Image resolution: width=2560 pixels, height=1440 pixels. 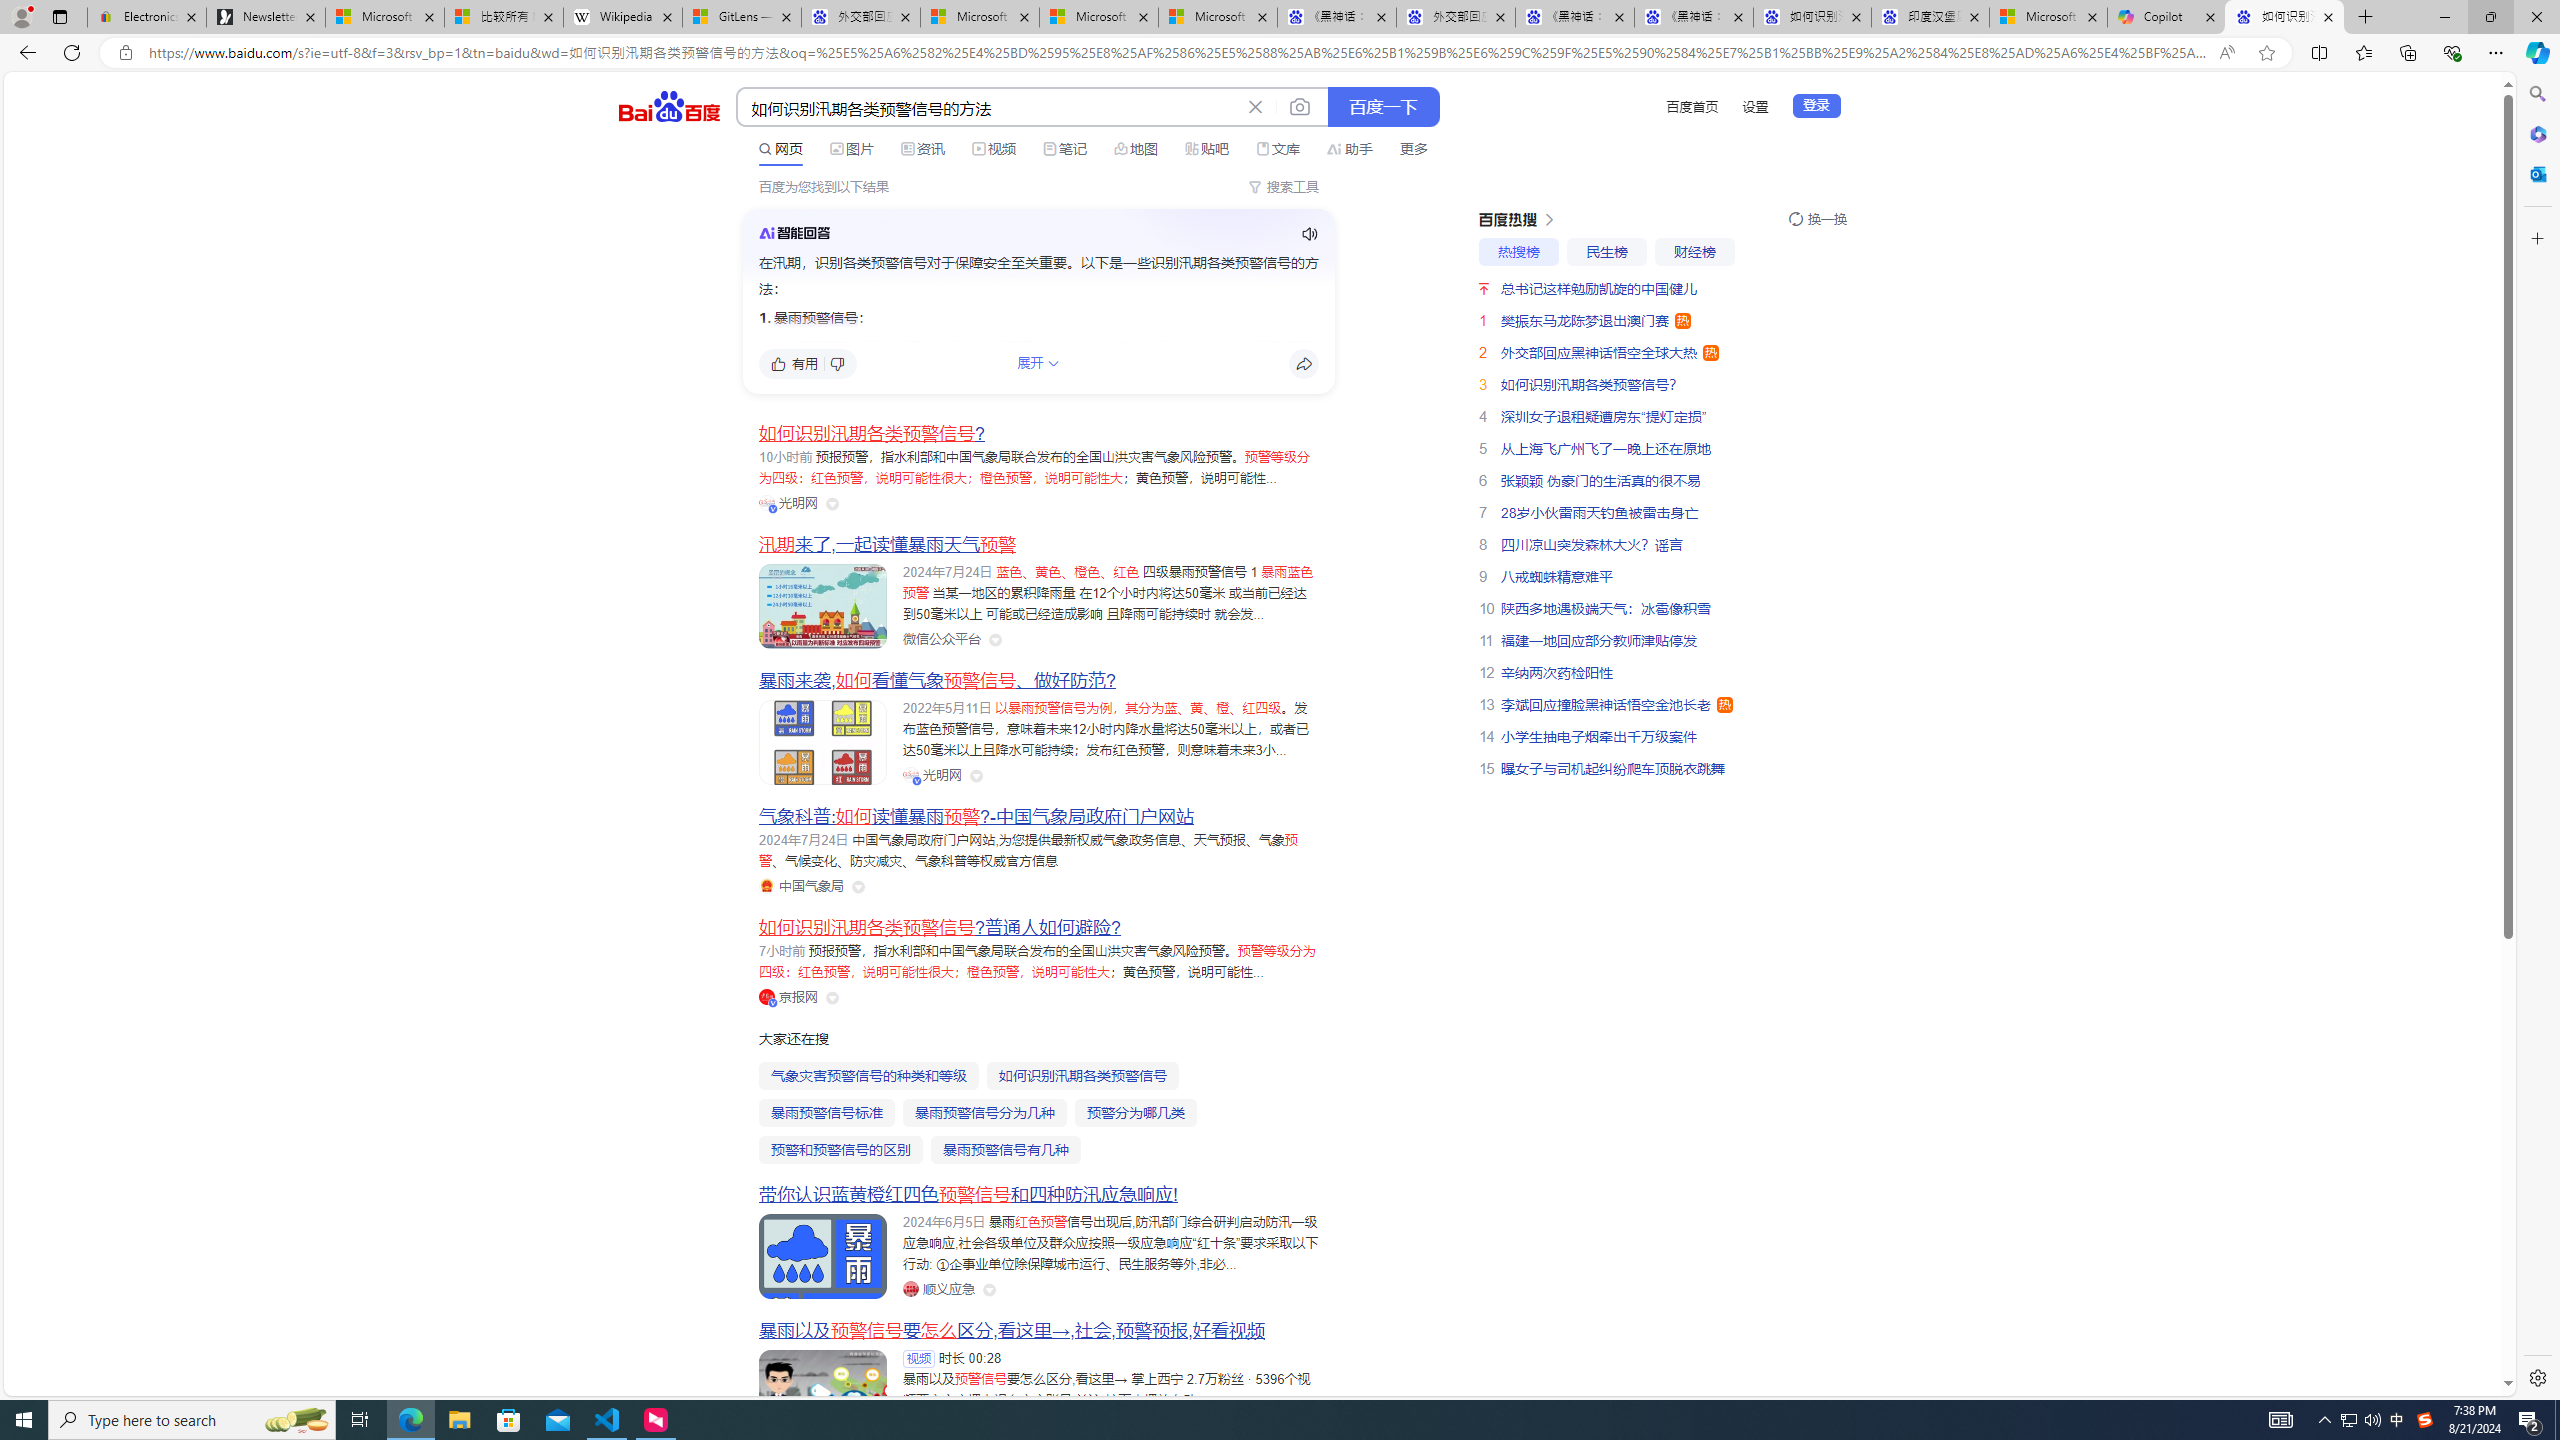 I want to click on Wikipedia, so click(x=623, y=17).